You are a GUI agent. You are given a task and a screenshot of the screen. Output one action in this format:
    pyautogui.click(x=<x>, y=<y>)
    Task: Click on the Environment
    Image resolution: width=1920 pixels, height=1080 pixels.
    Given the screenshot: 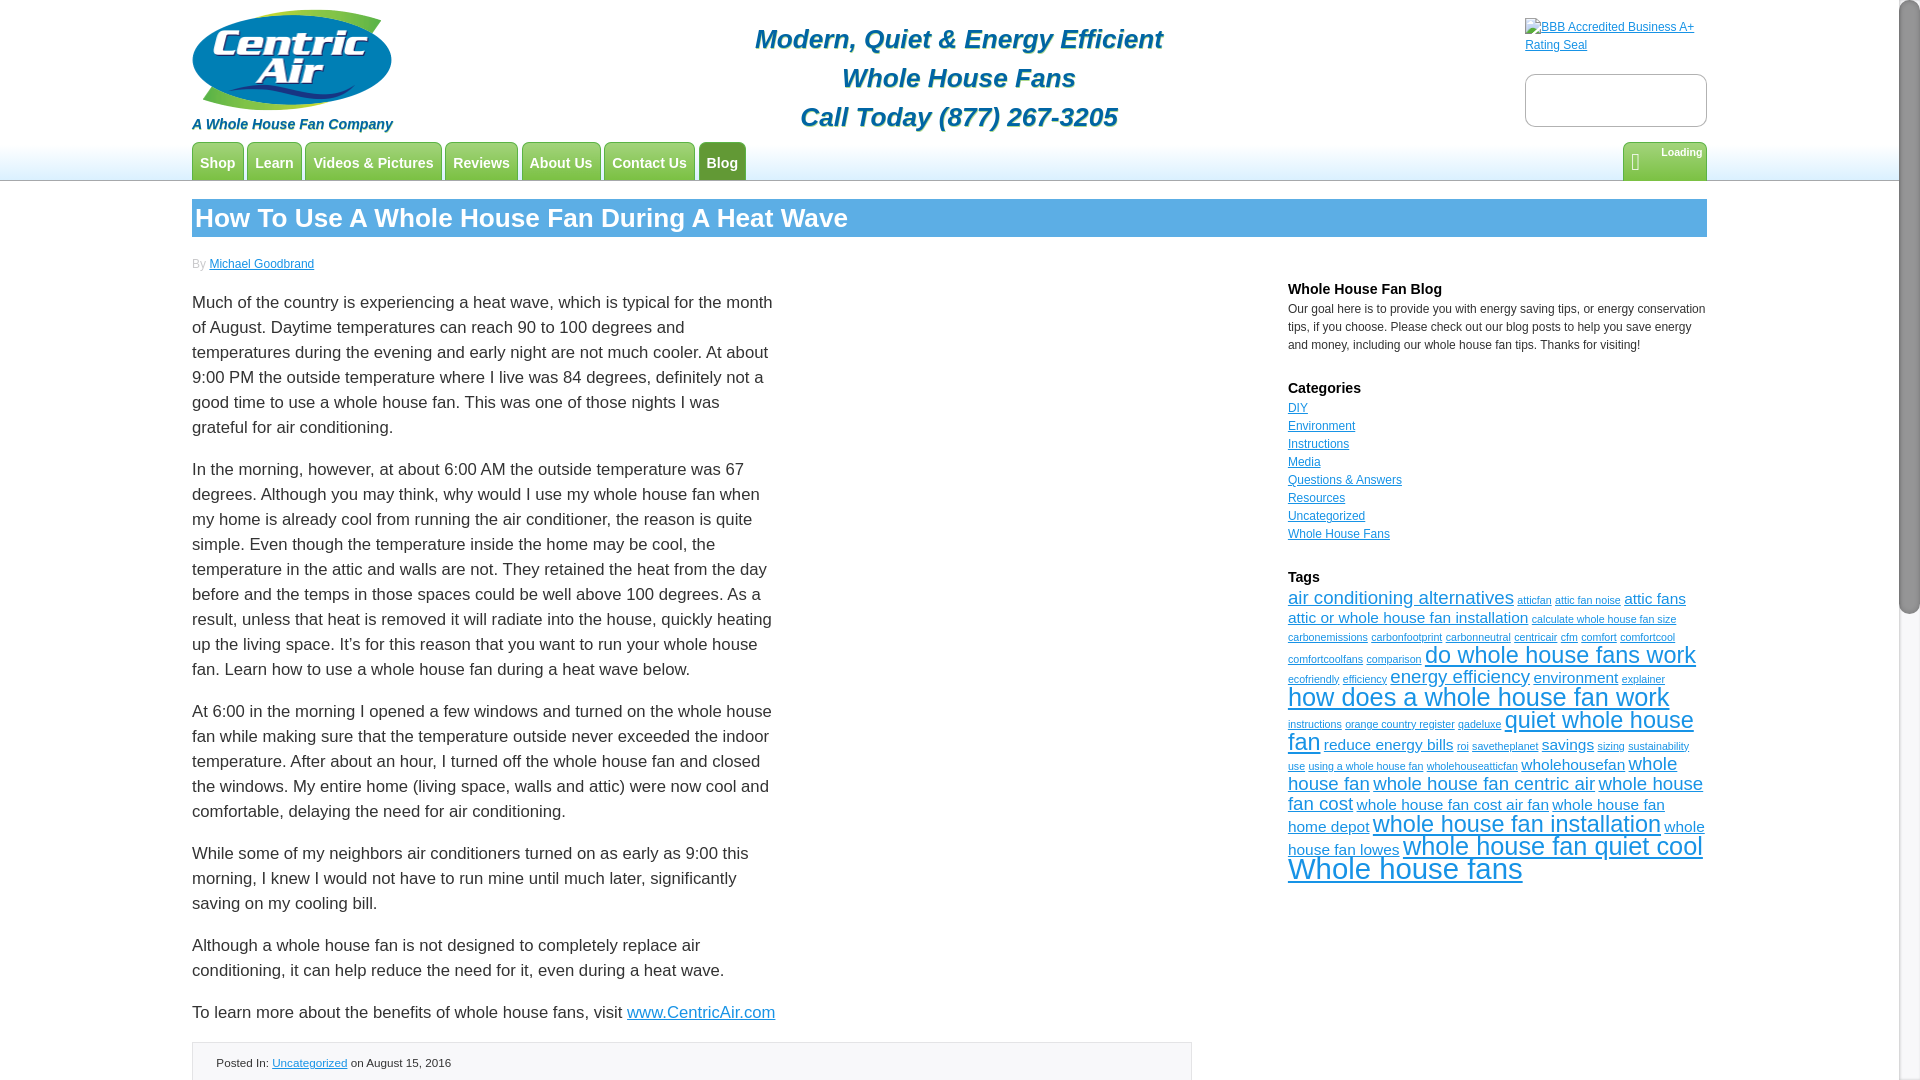 What is the action you would take?
    pyautogui.click(x=1322, y=426)
    